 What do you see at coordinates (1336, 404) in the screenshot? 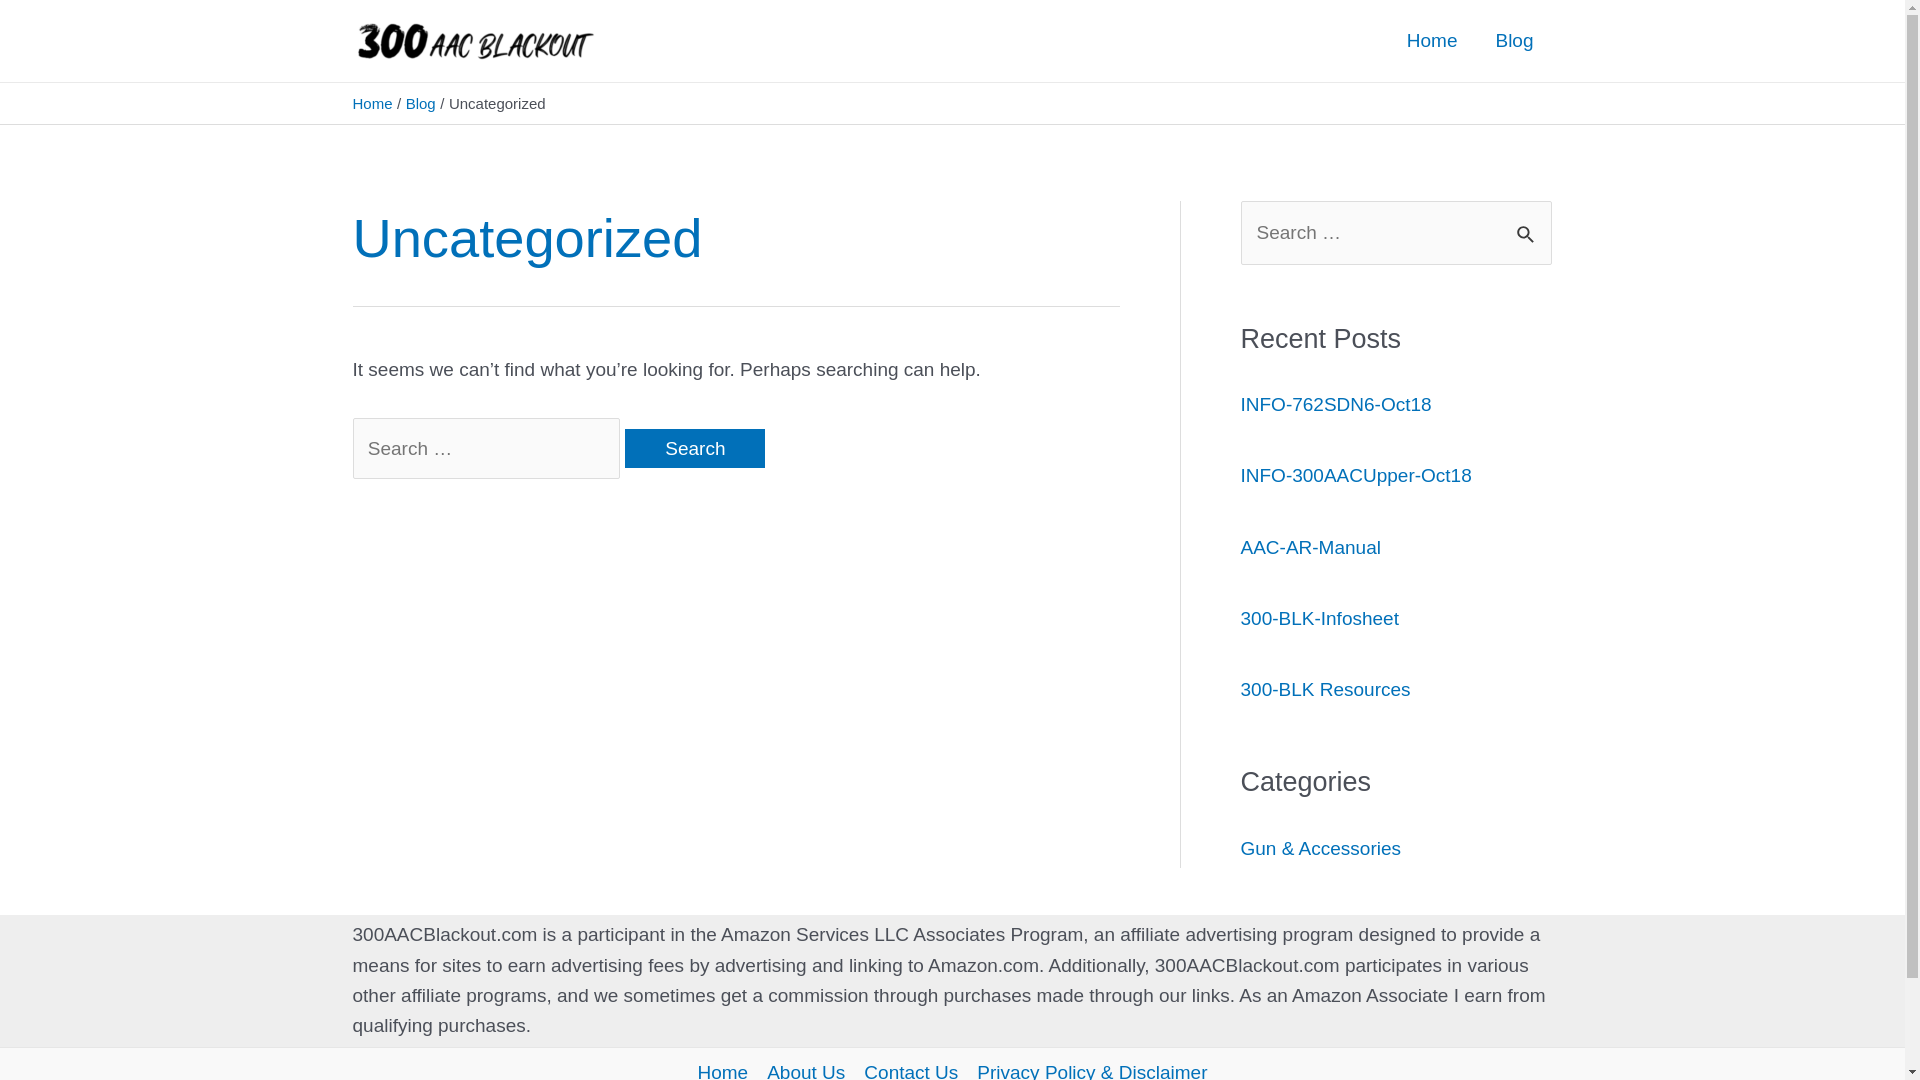
I see `INFO-762SDN6-Oct18` at bounding box center [1336, 404].